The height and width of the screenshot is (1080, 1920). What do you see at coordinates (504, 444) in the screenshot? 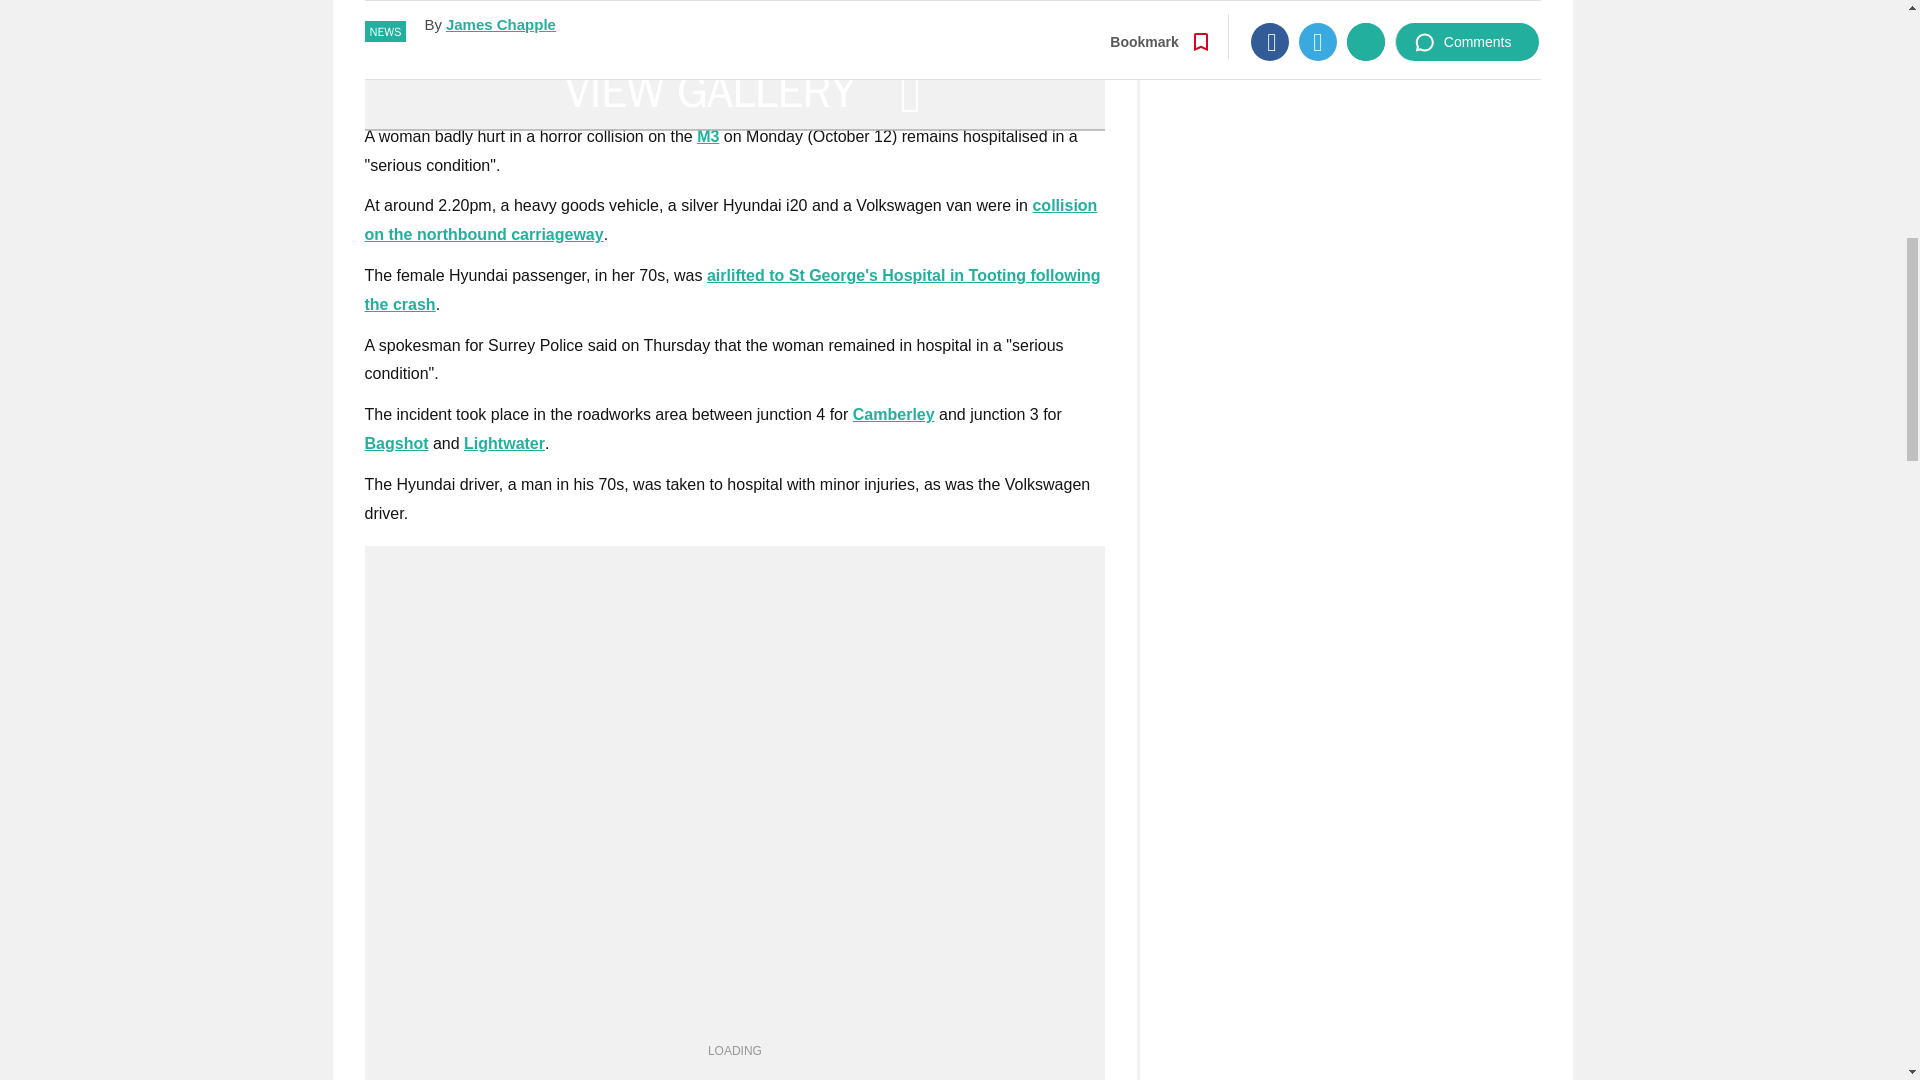
I see `Lightwater` at bounding box center [504, 444].